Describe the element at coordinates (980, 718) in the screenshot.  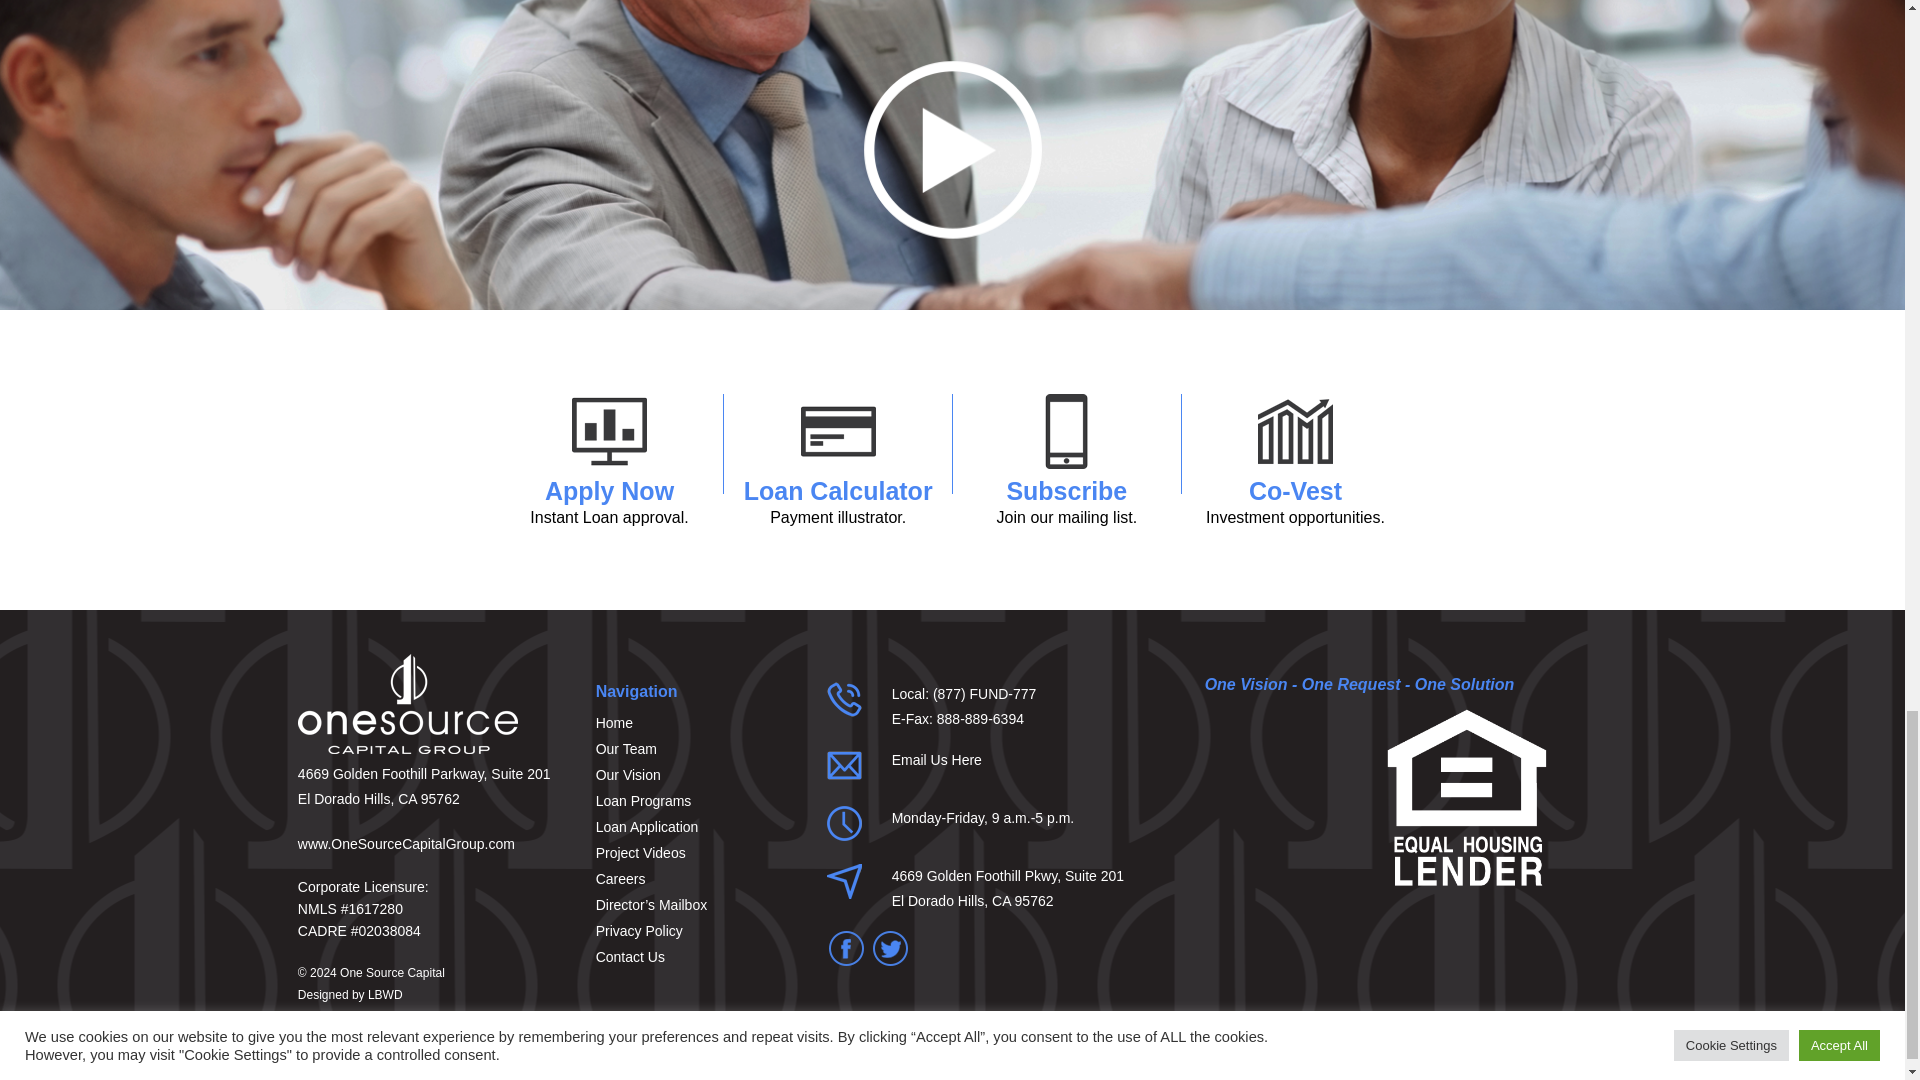
I see `Our Team` at that location.